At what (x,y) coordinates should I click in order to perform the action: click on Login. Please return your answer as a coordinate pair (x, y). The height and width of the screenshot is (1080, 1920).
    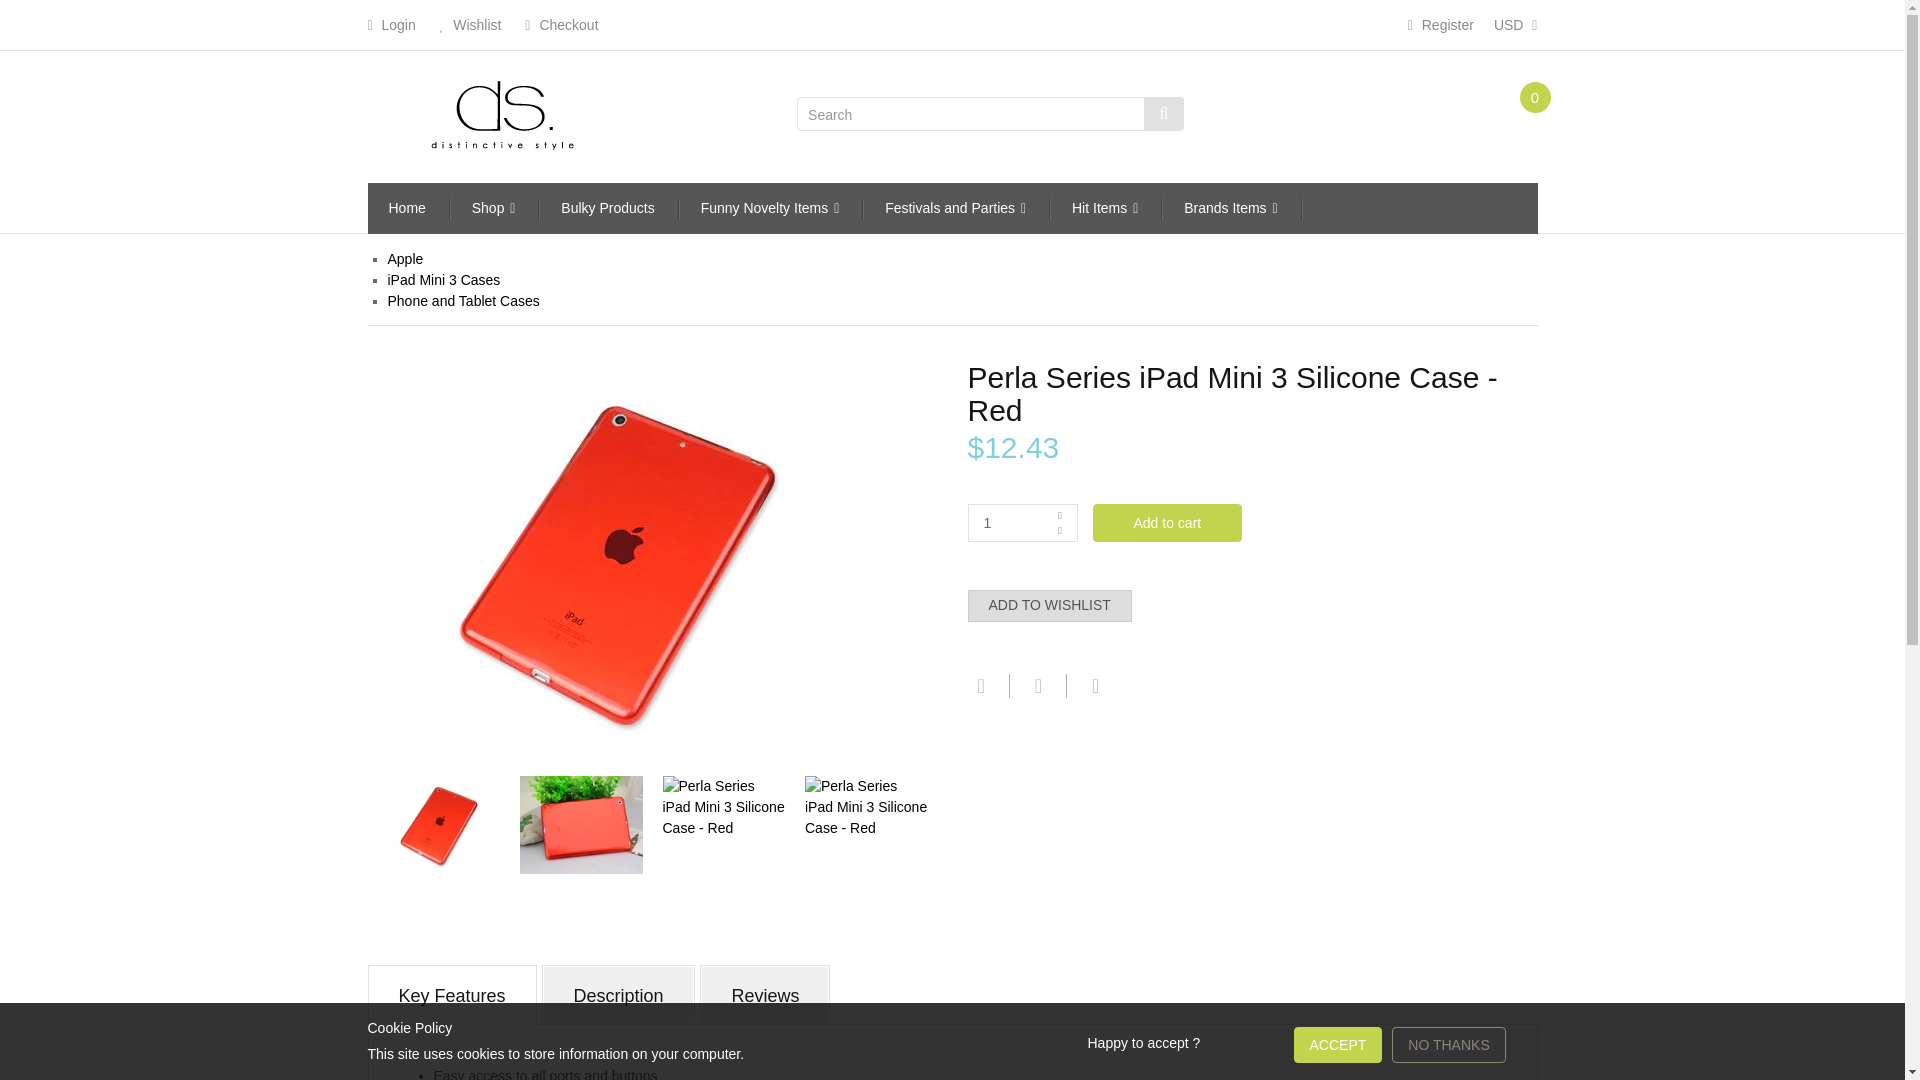
    Looking at the image, I should click on (392, 24).